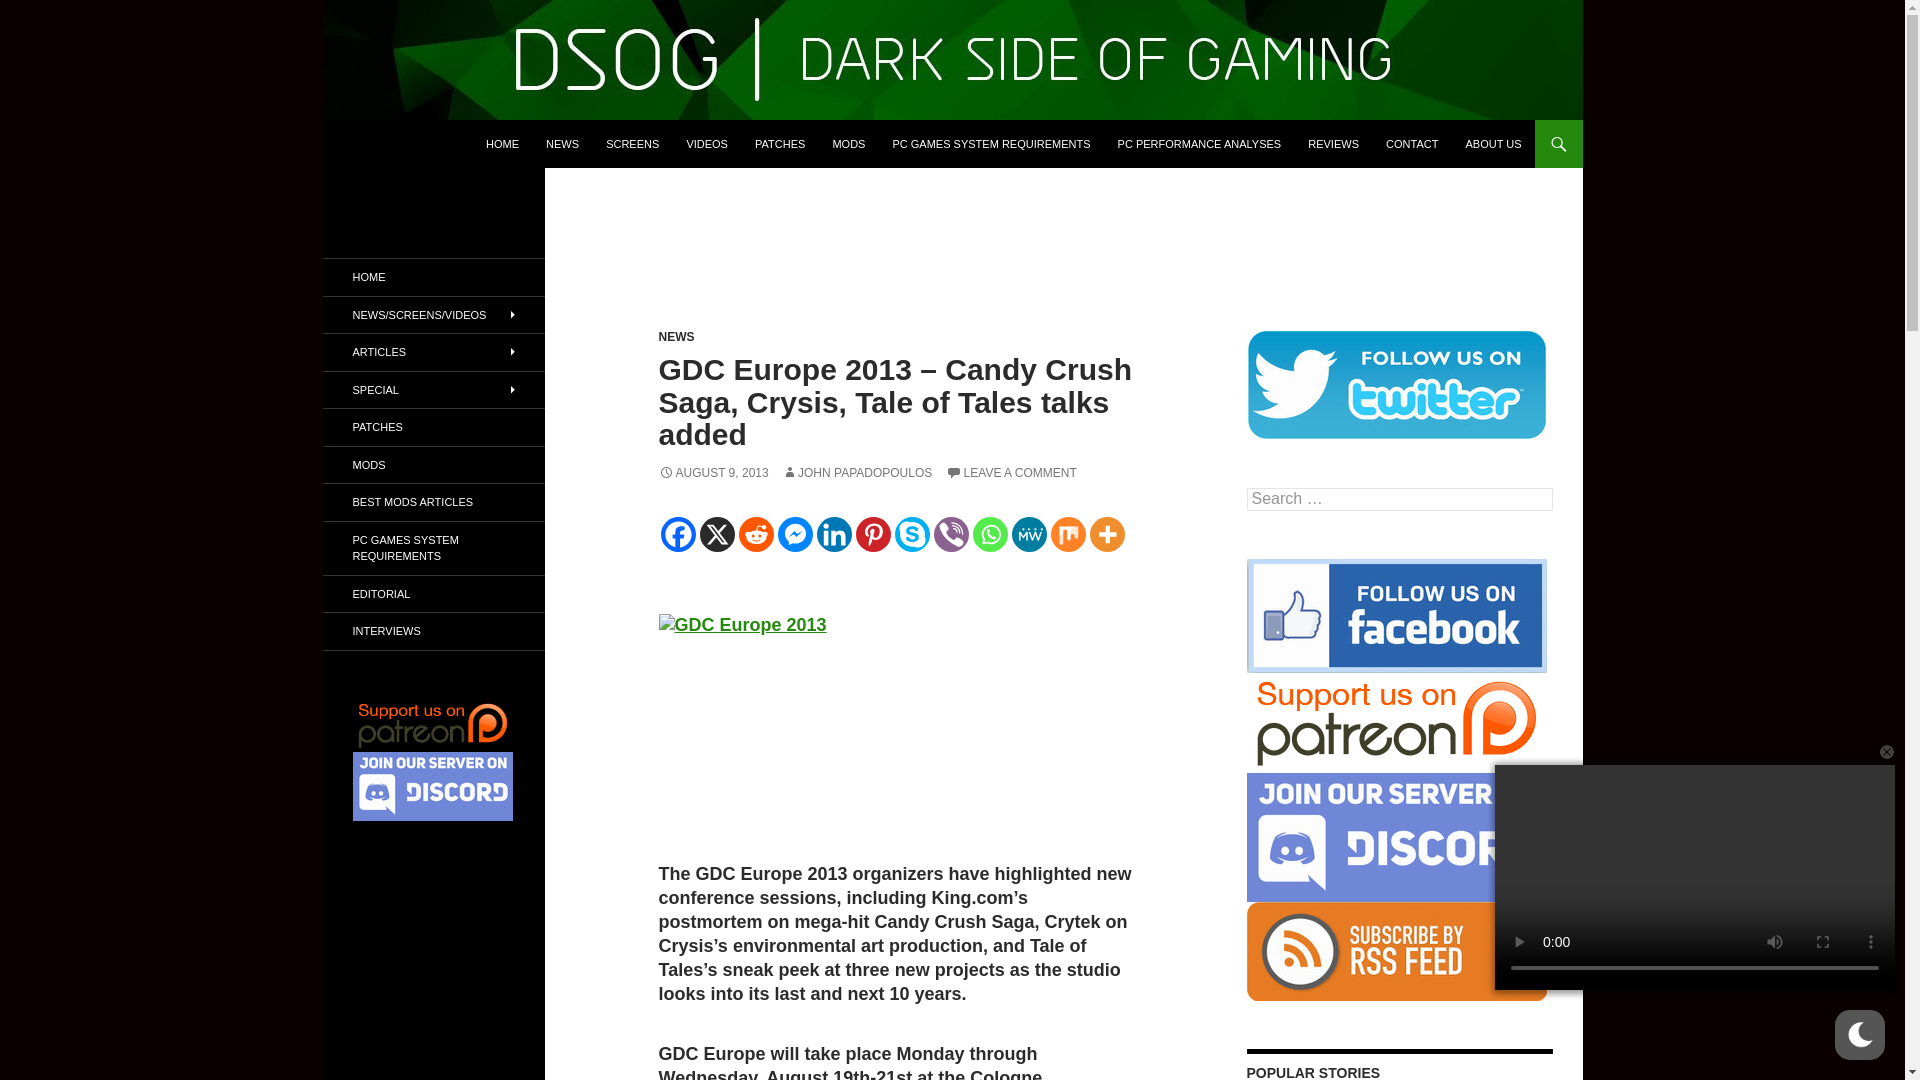  What do you see at coordinates (873, 534) in the screenshot?
I see `Pinterest` at bounding box center [873, 534].